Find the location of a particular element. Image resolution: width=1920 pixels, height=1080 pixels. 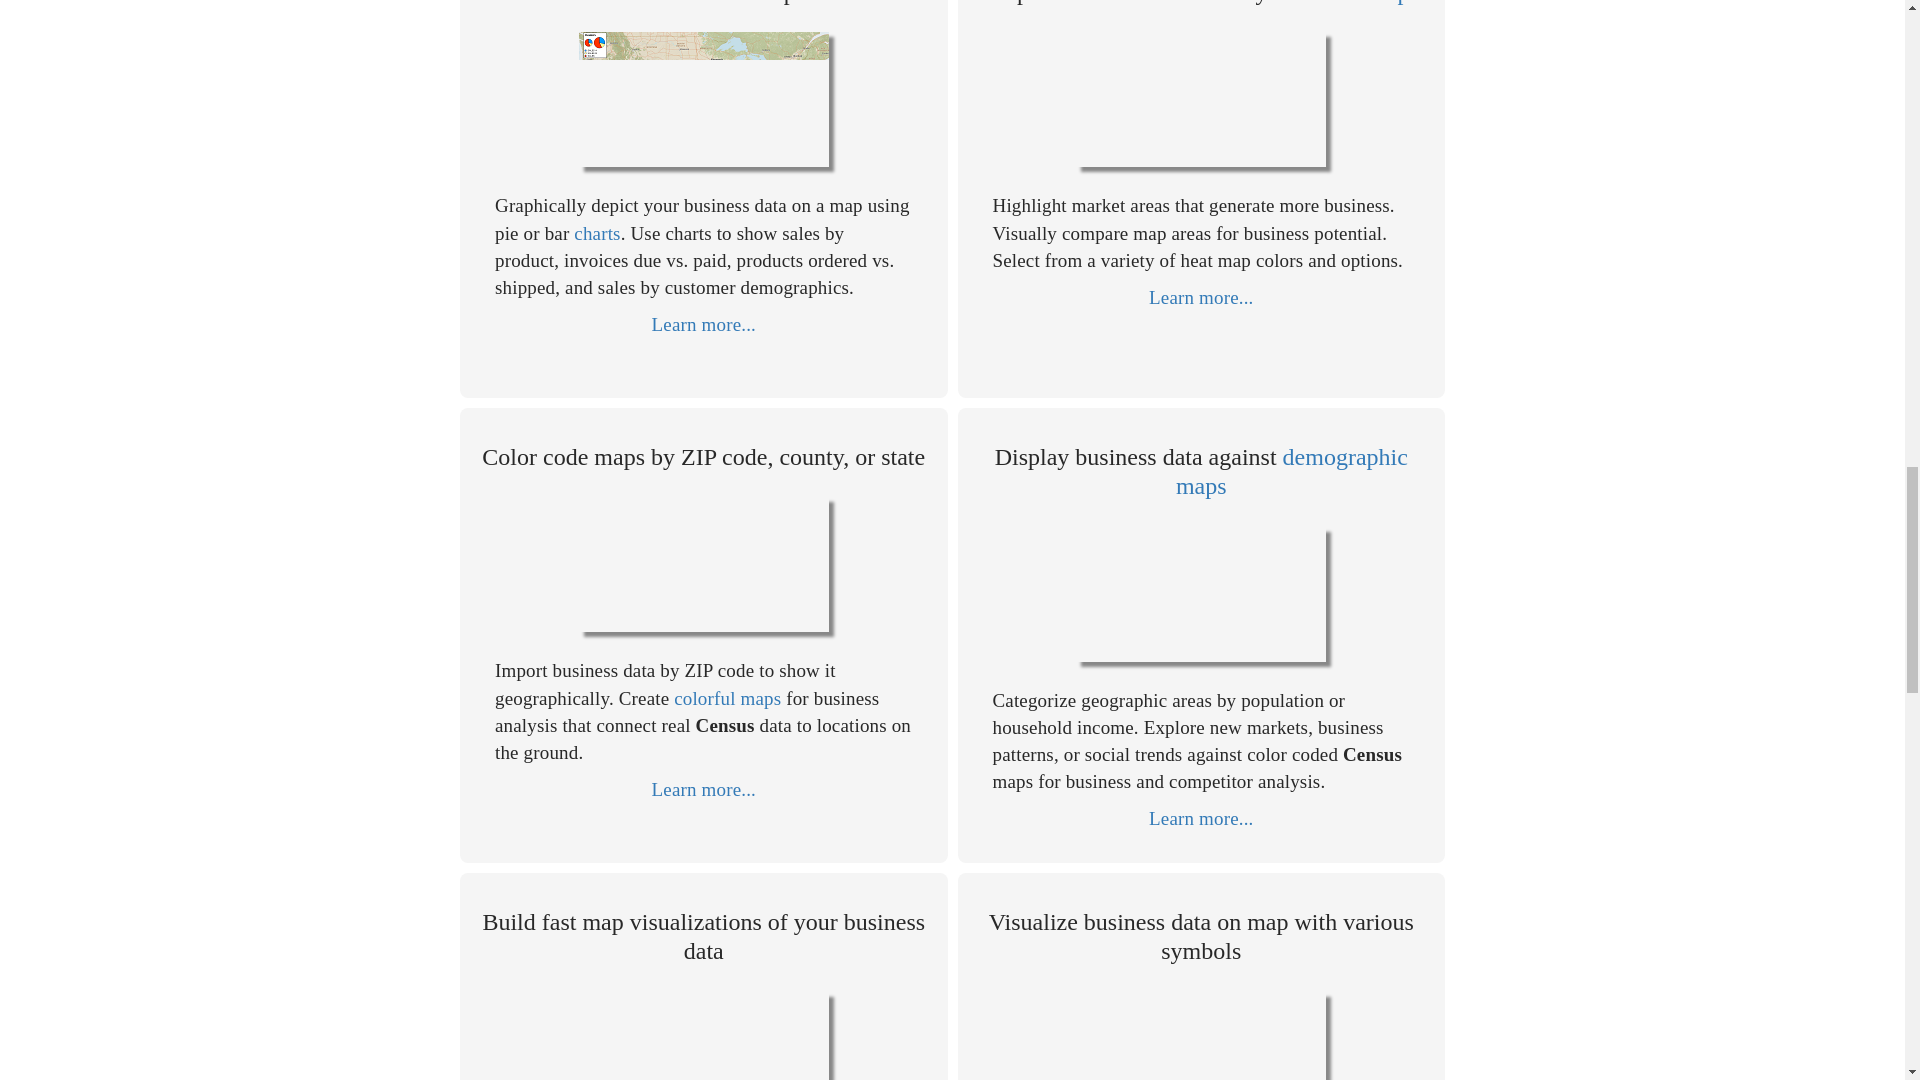

Learn more... is located at coordinates (1200, 297).